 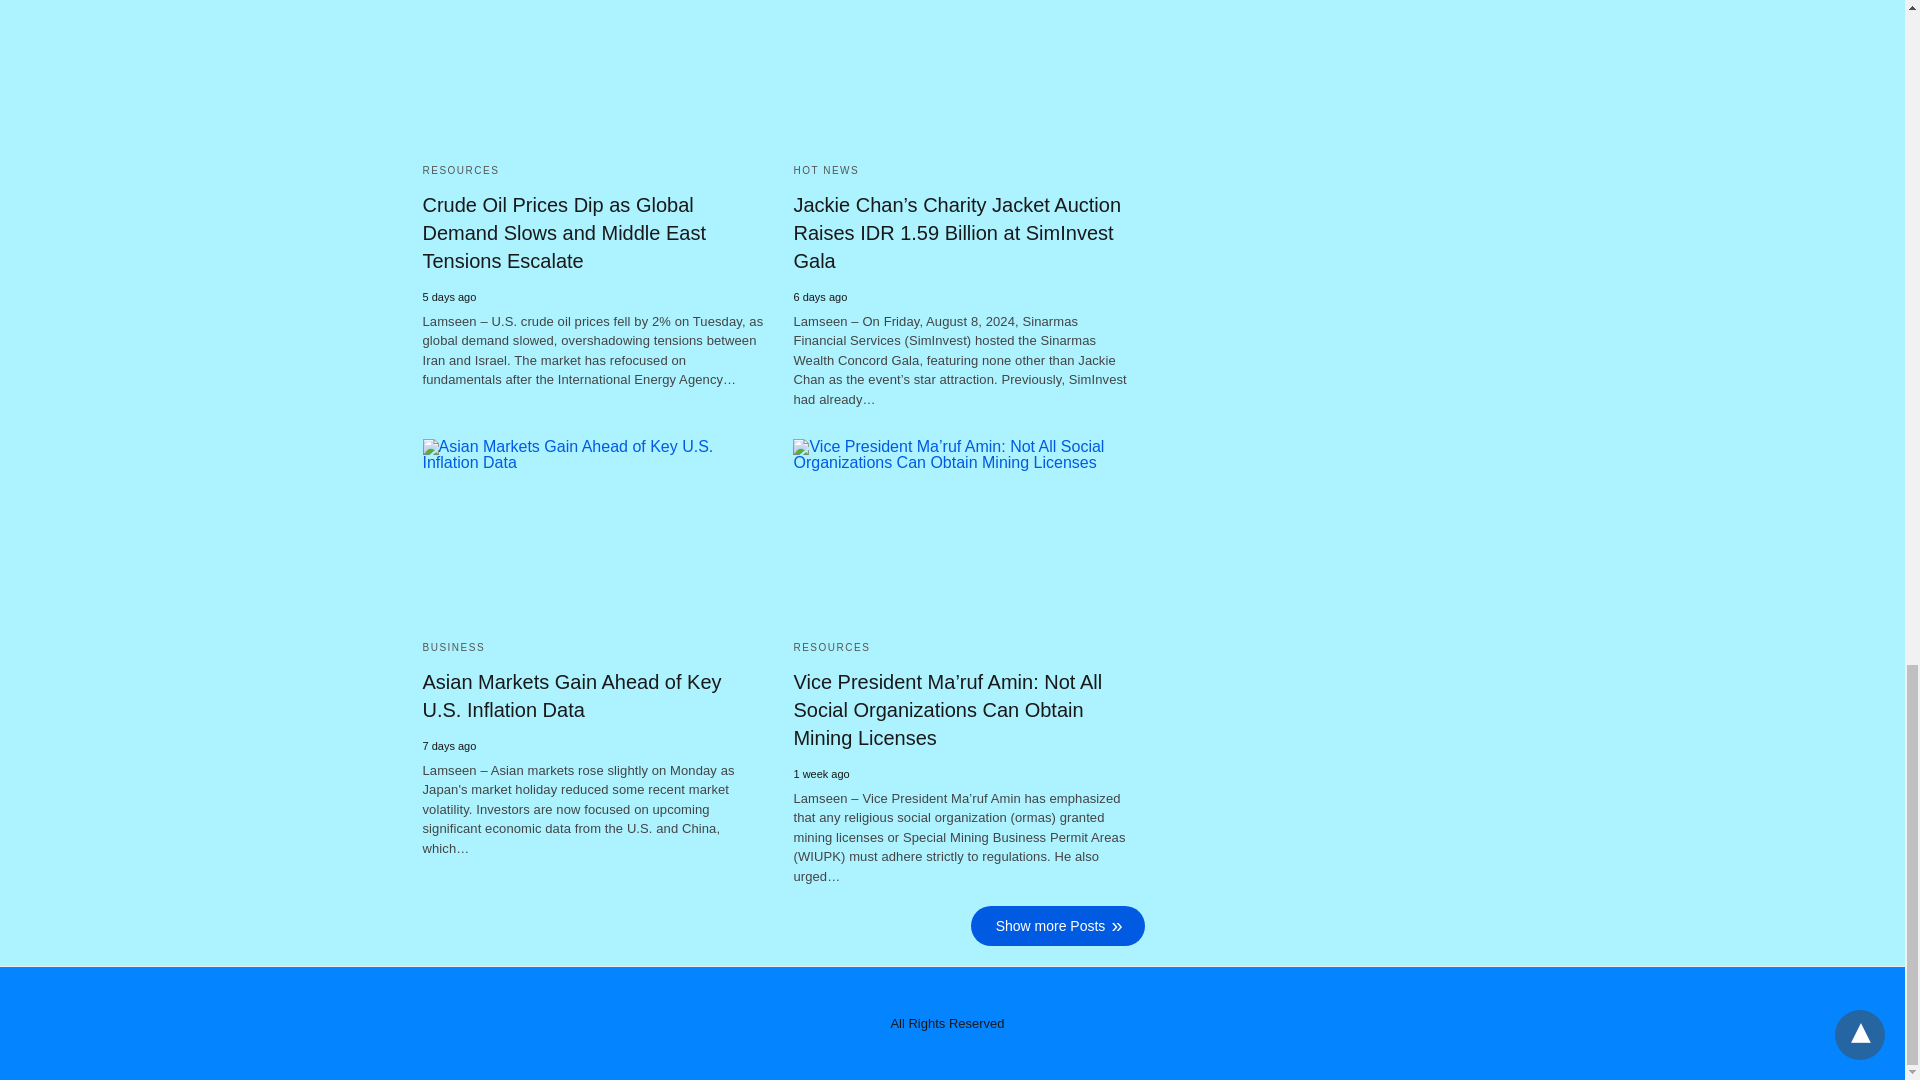 I want to click on Asian Markets Gain Ahead of Key U.S. Inflation Data, so click(x=592, y=531).